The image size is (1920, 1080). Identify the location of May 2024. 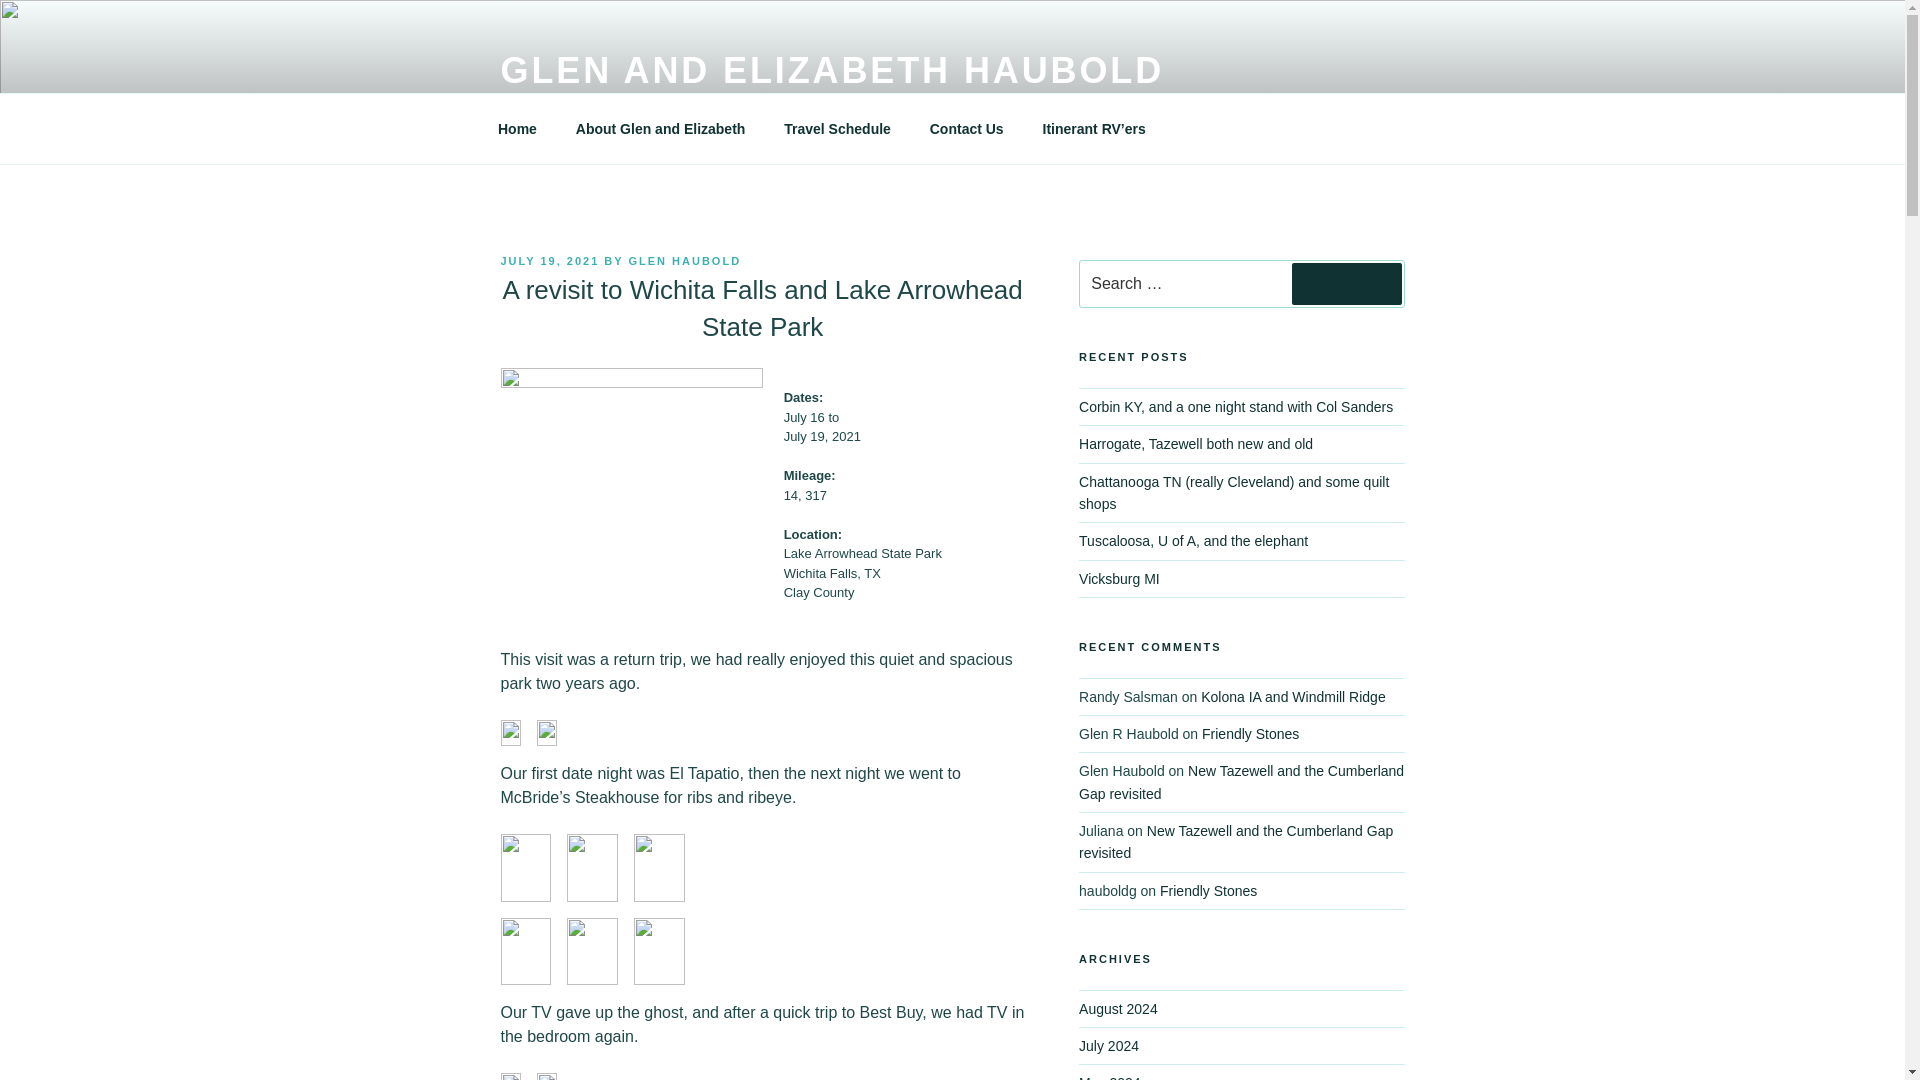
(1110, 1077).